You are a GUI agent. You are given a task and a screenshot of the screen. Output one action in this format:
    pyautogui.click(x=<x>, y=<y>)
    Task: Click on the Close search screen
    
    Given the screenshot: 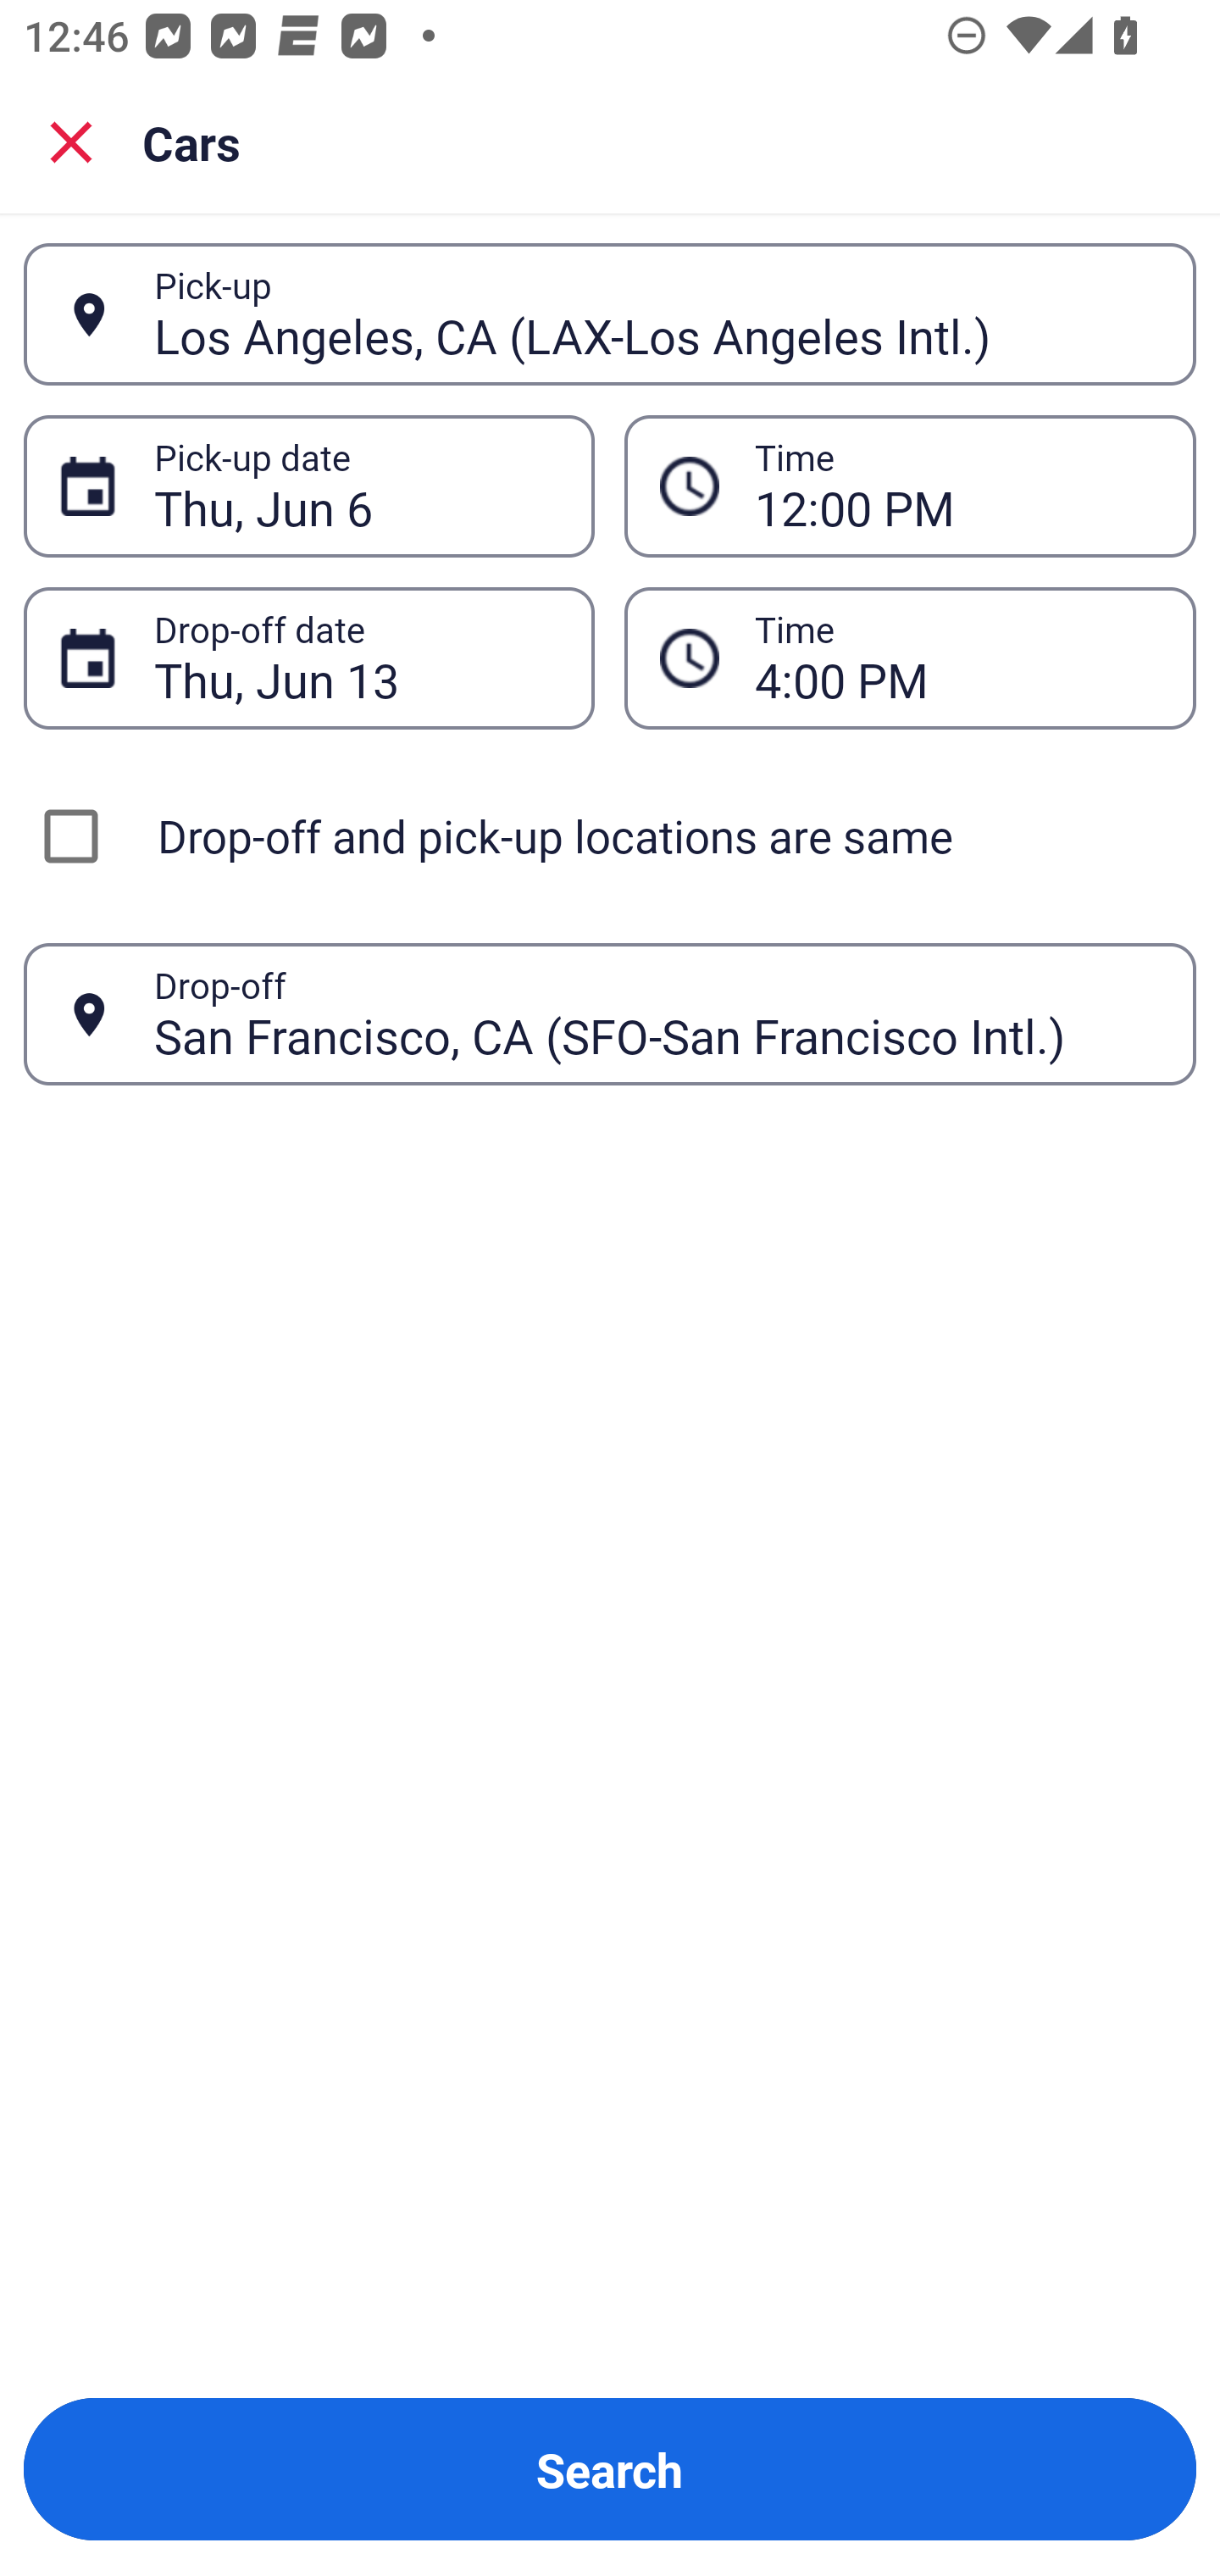 What is the action you would take?
    pyautogui.click(x=71, y=141)
    